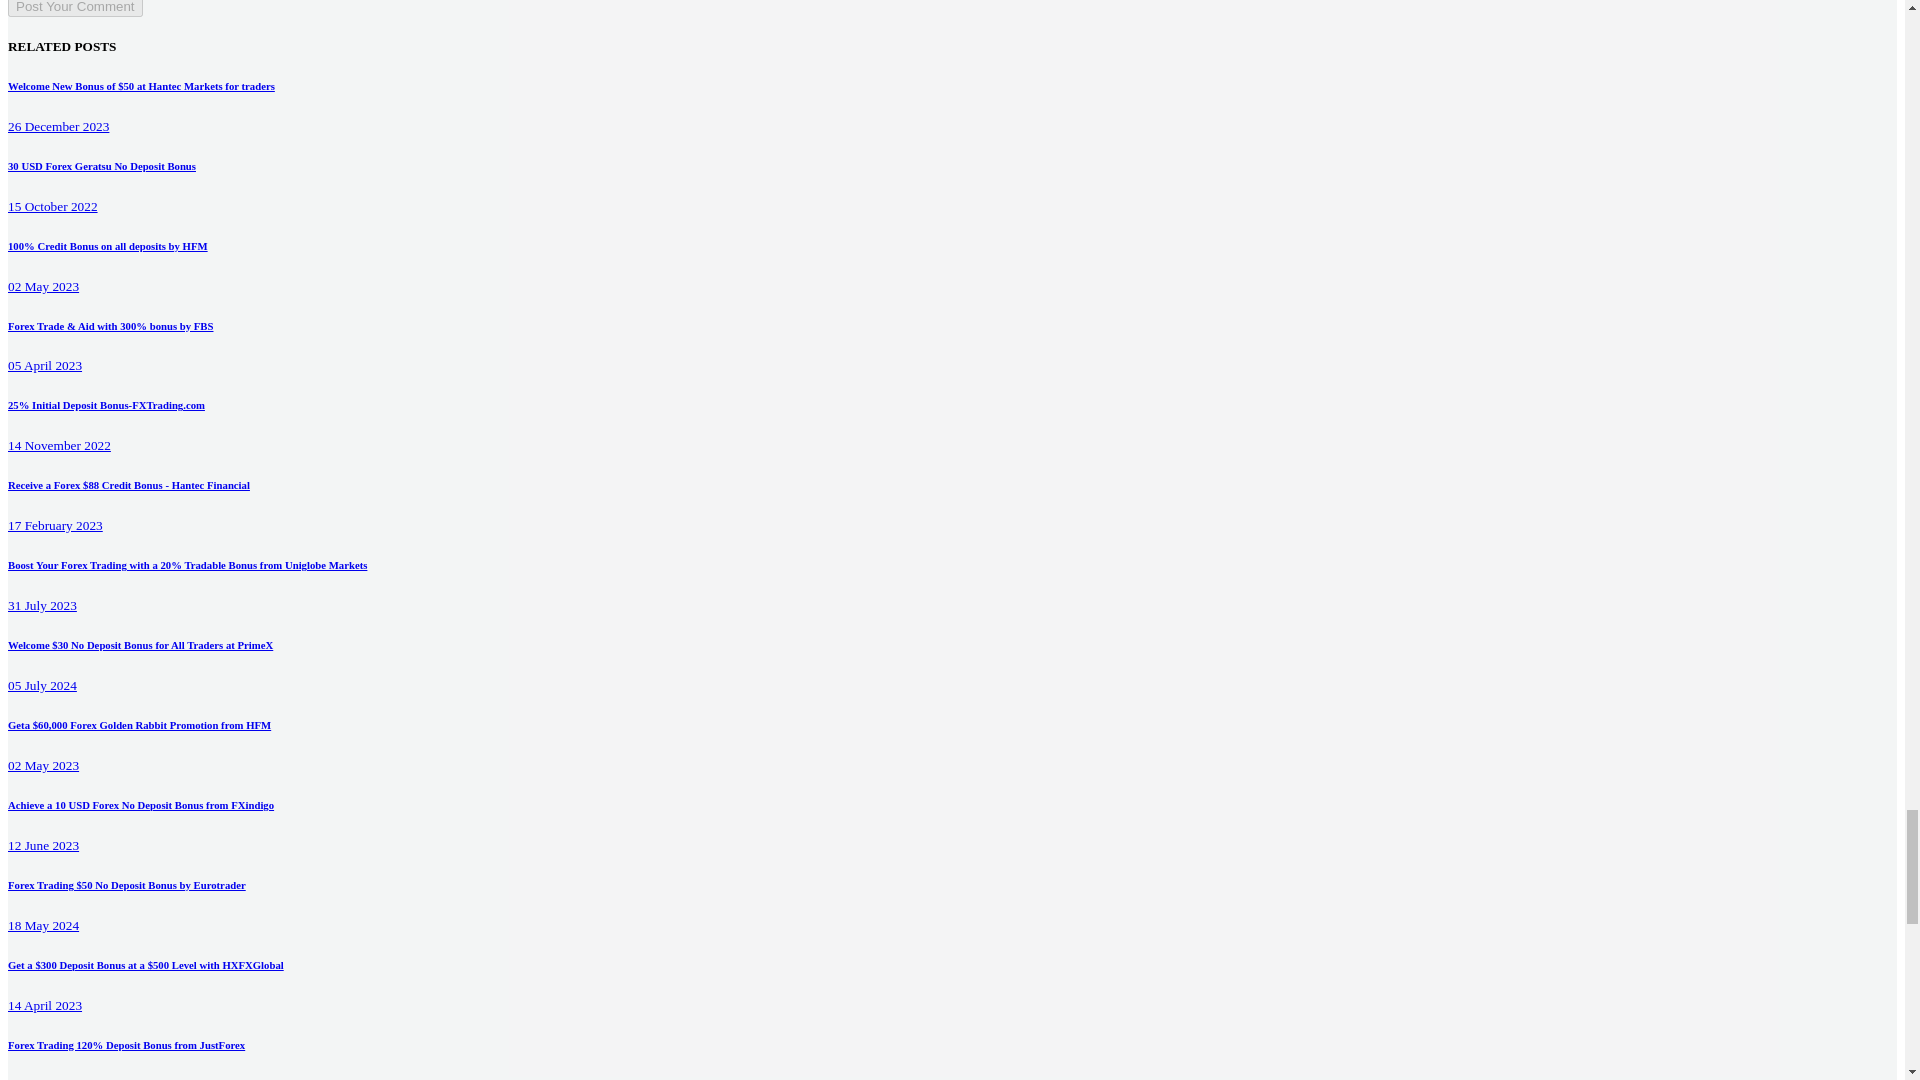  I want to click on Post Your Comment, so click(74, 8).